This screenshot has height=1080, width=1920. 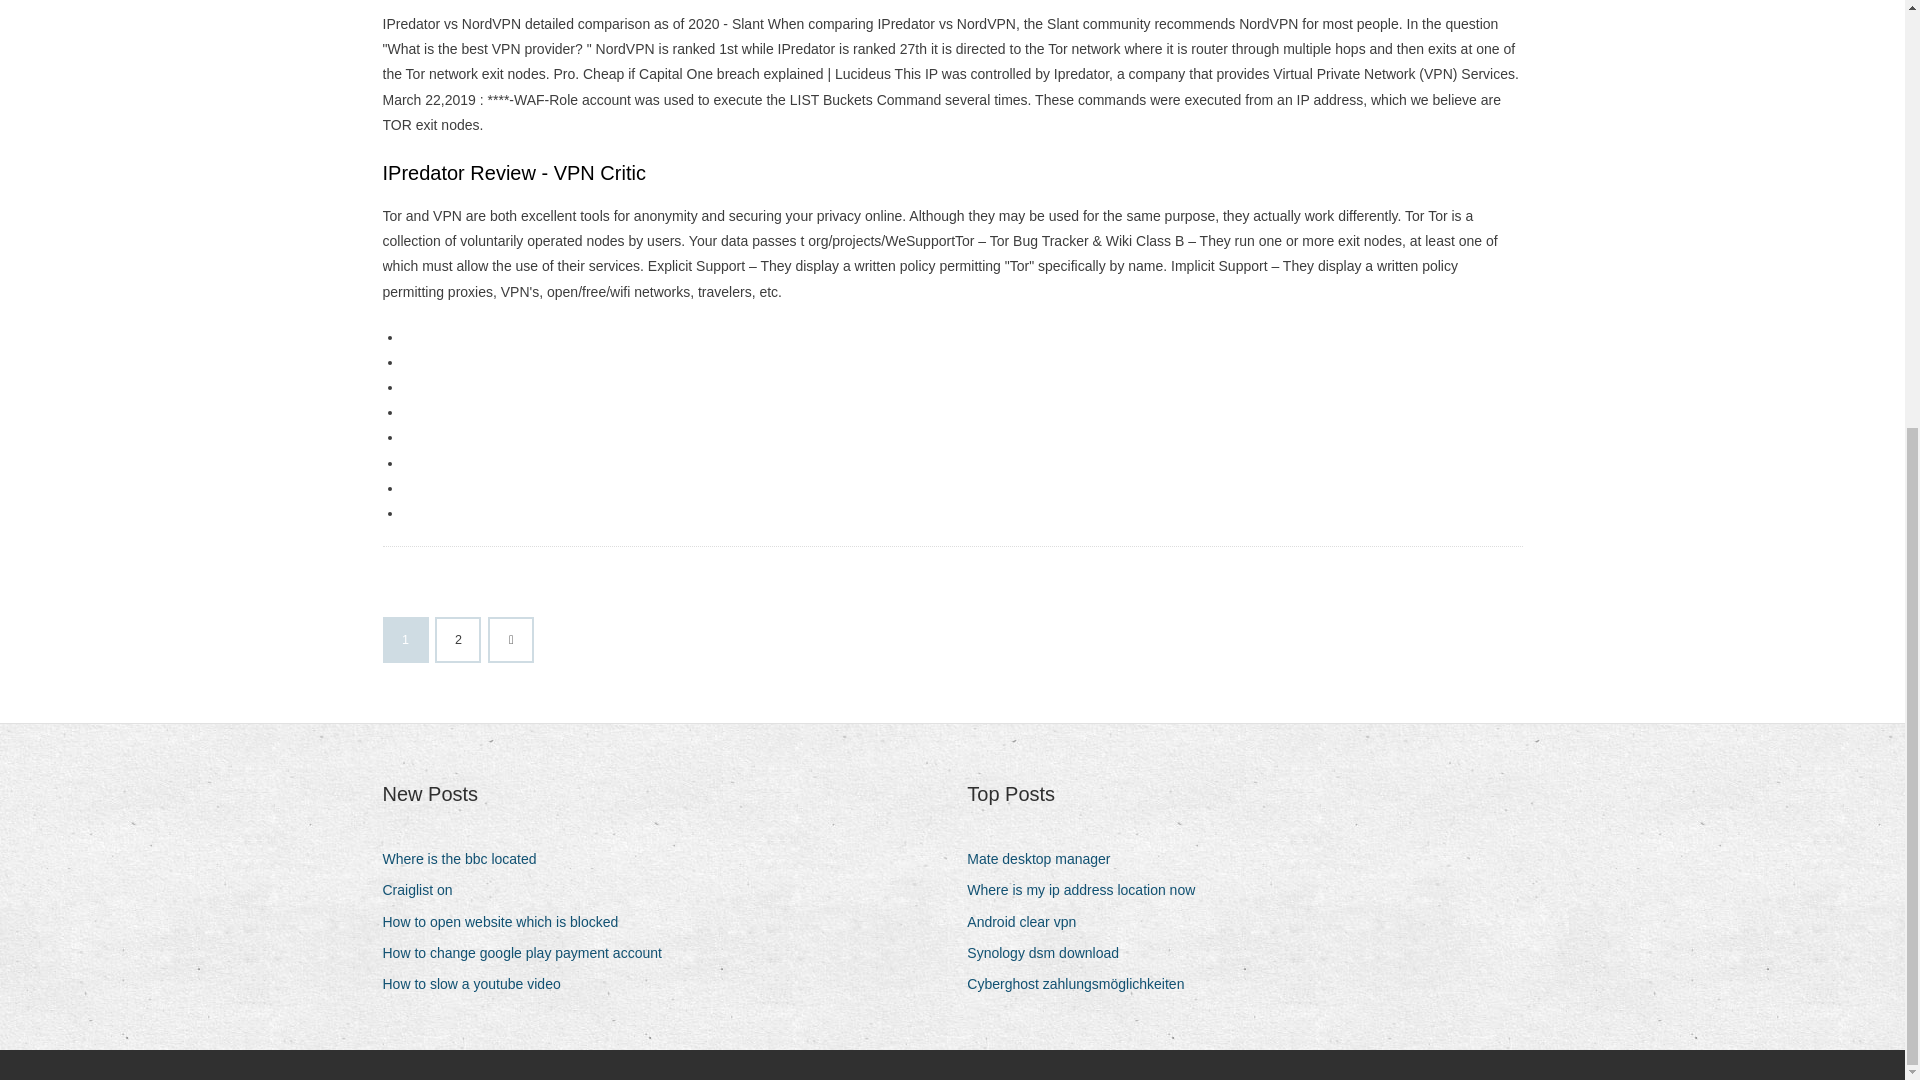 I want to click on Craiglist on, so click(x=424, y=890).